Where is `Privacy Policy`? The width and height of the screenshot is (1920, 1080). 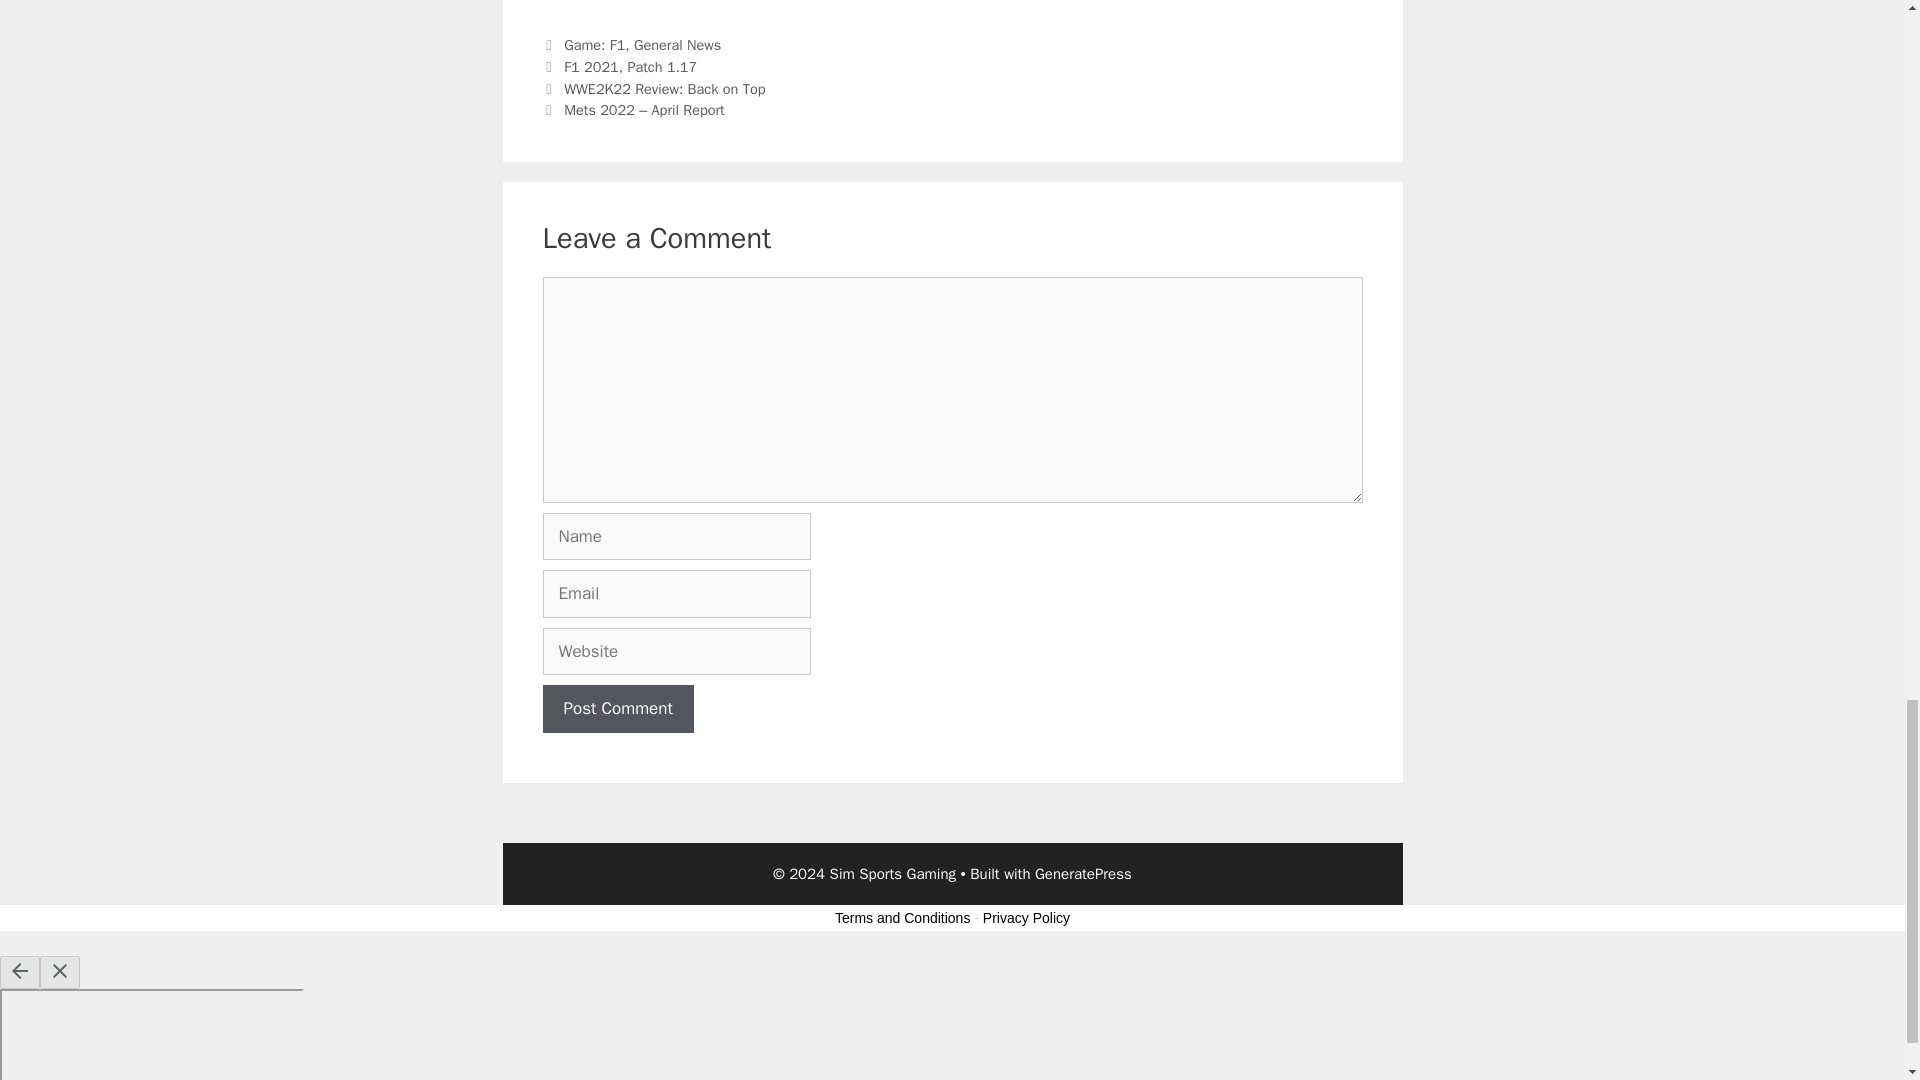
Privacy Policy is located at coordinates (1026, 918).